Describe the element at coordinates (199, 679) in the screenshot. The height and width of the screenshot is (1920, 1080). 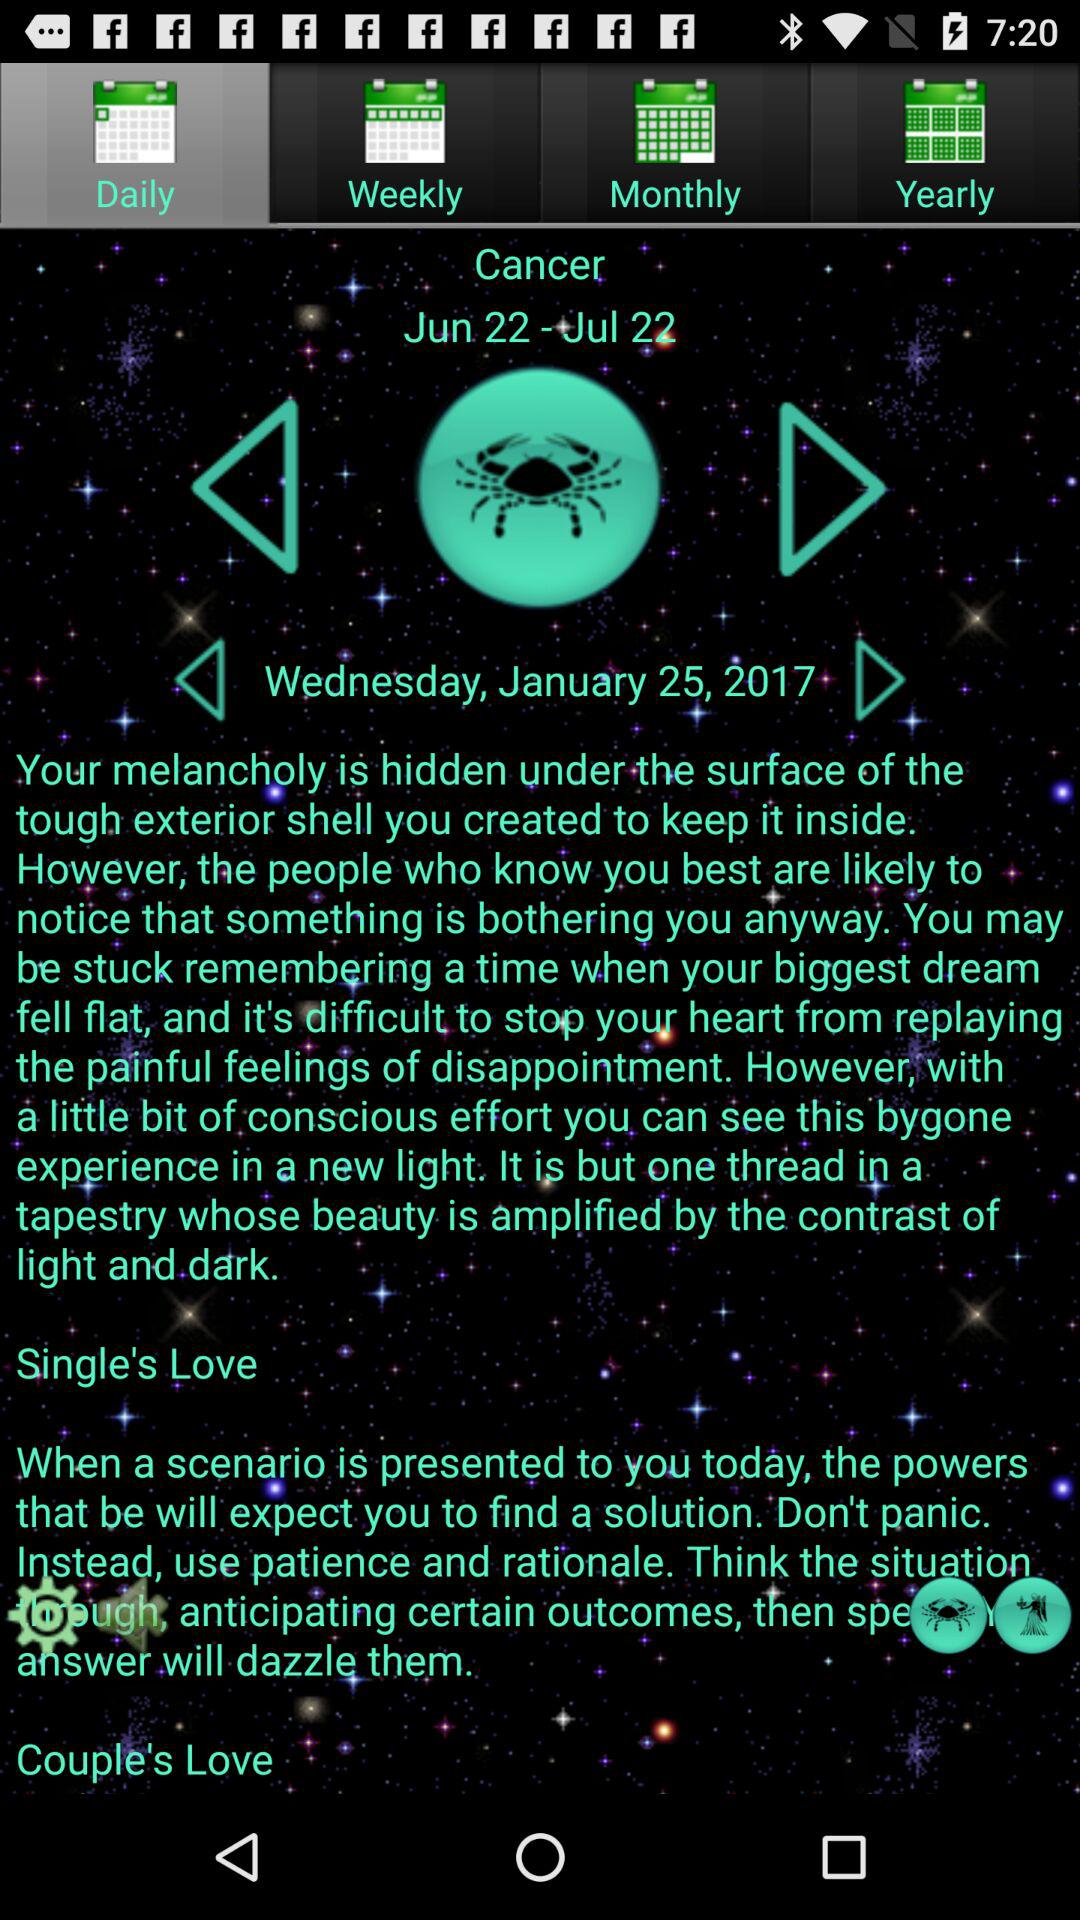
I see `go back to previous day` at that location.